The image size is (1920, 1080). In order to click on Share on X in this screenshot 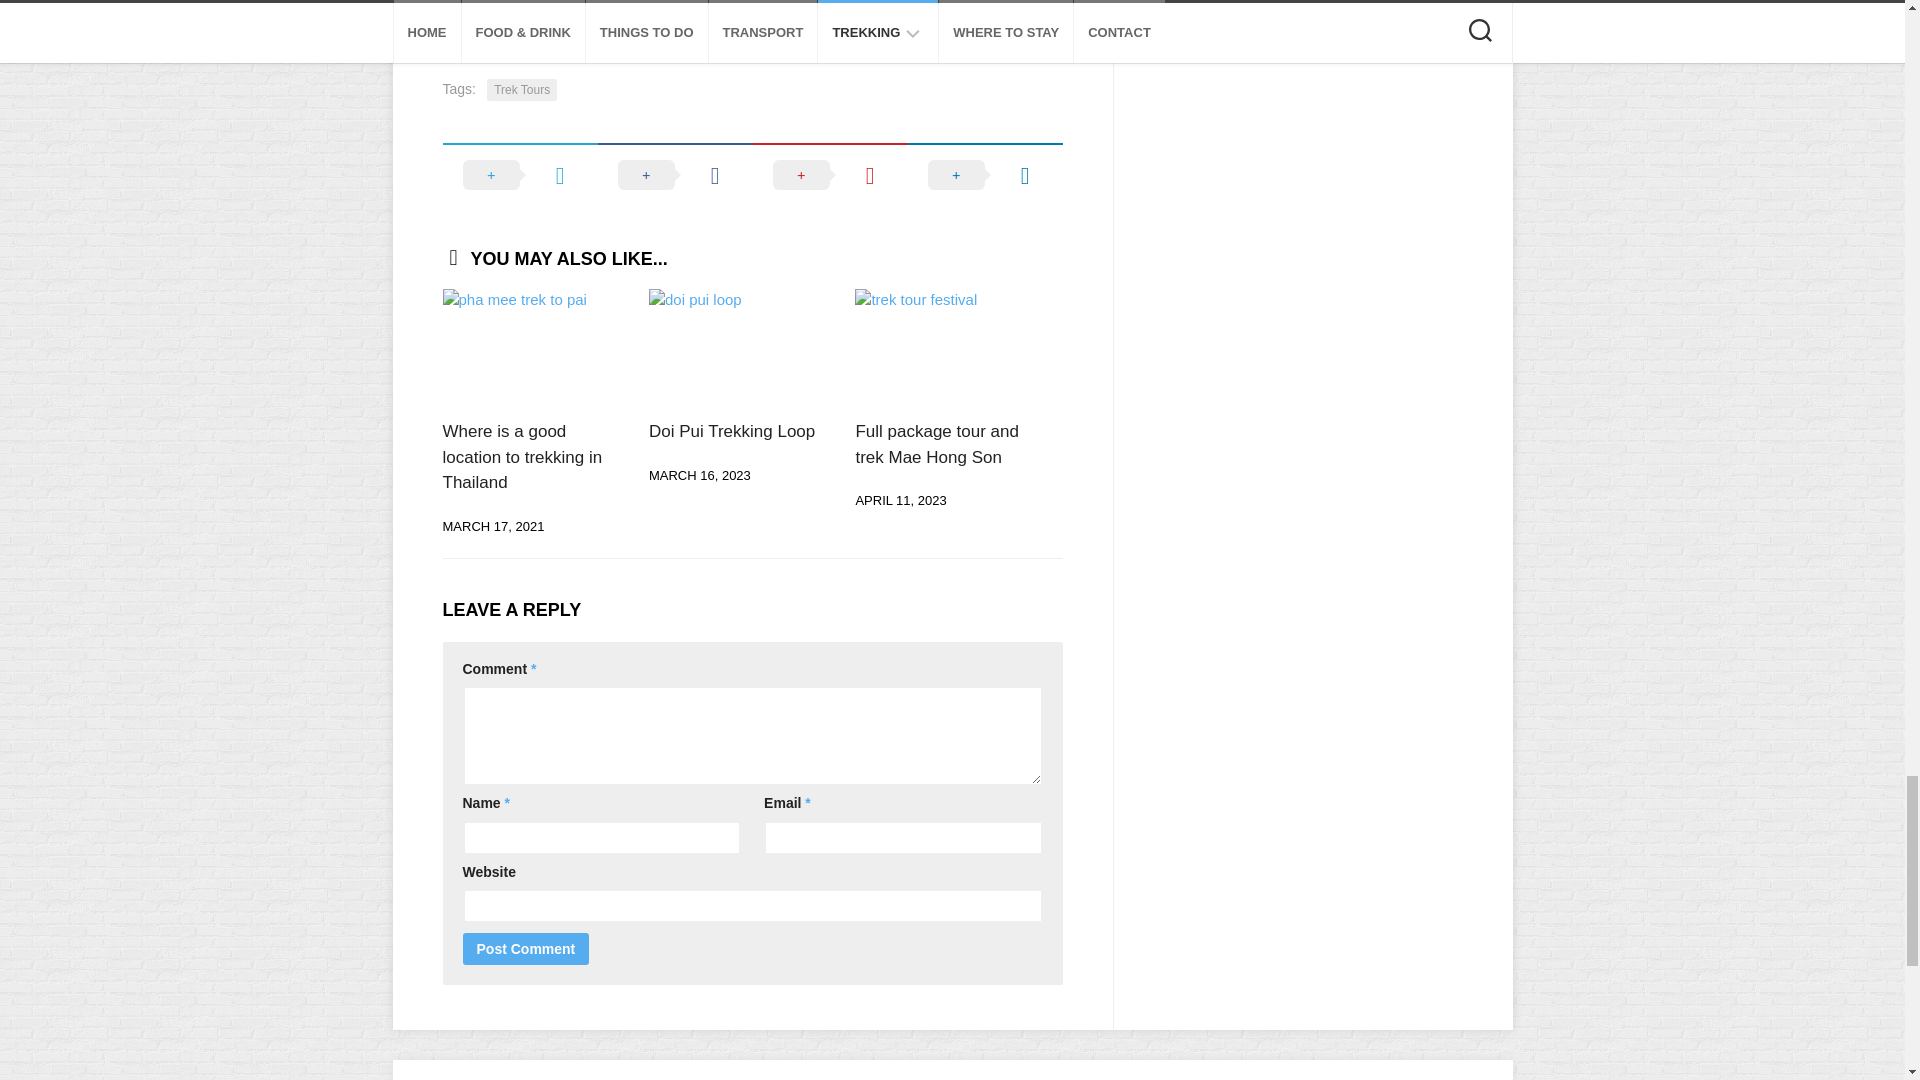, I will do `click(519, 174)`.